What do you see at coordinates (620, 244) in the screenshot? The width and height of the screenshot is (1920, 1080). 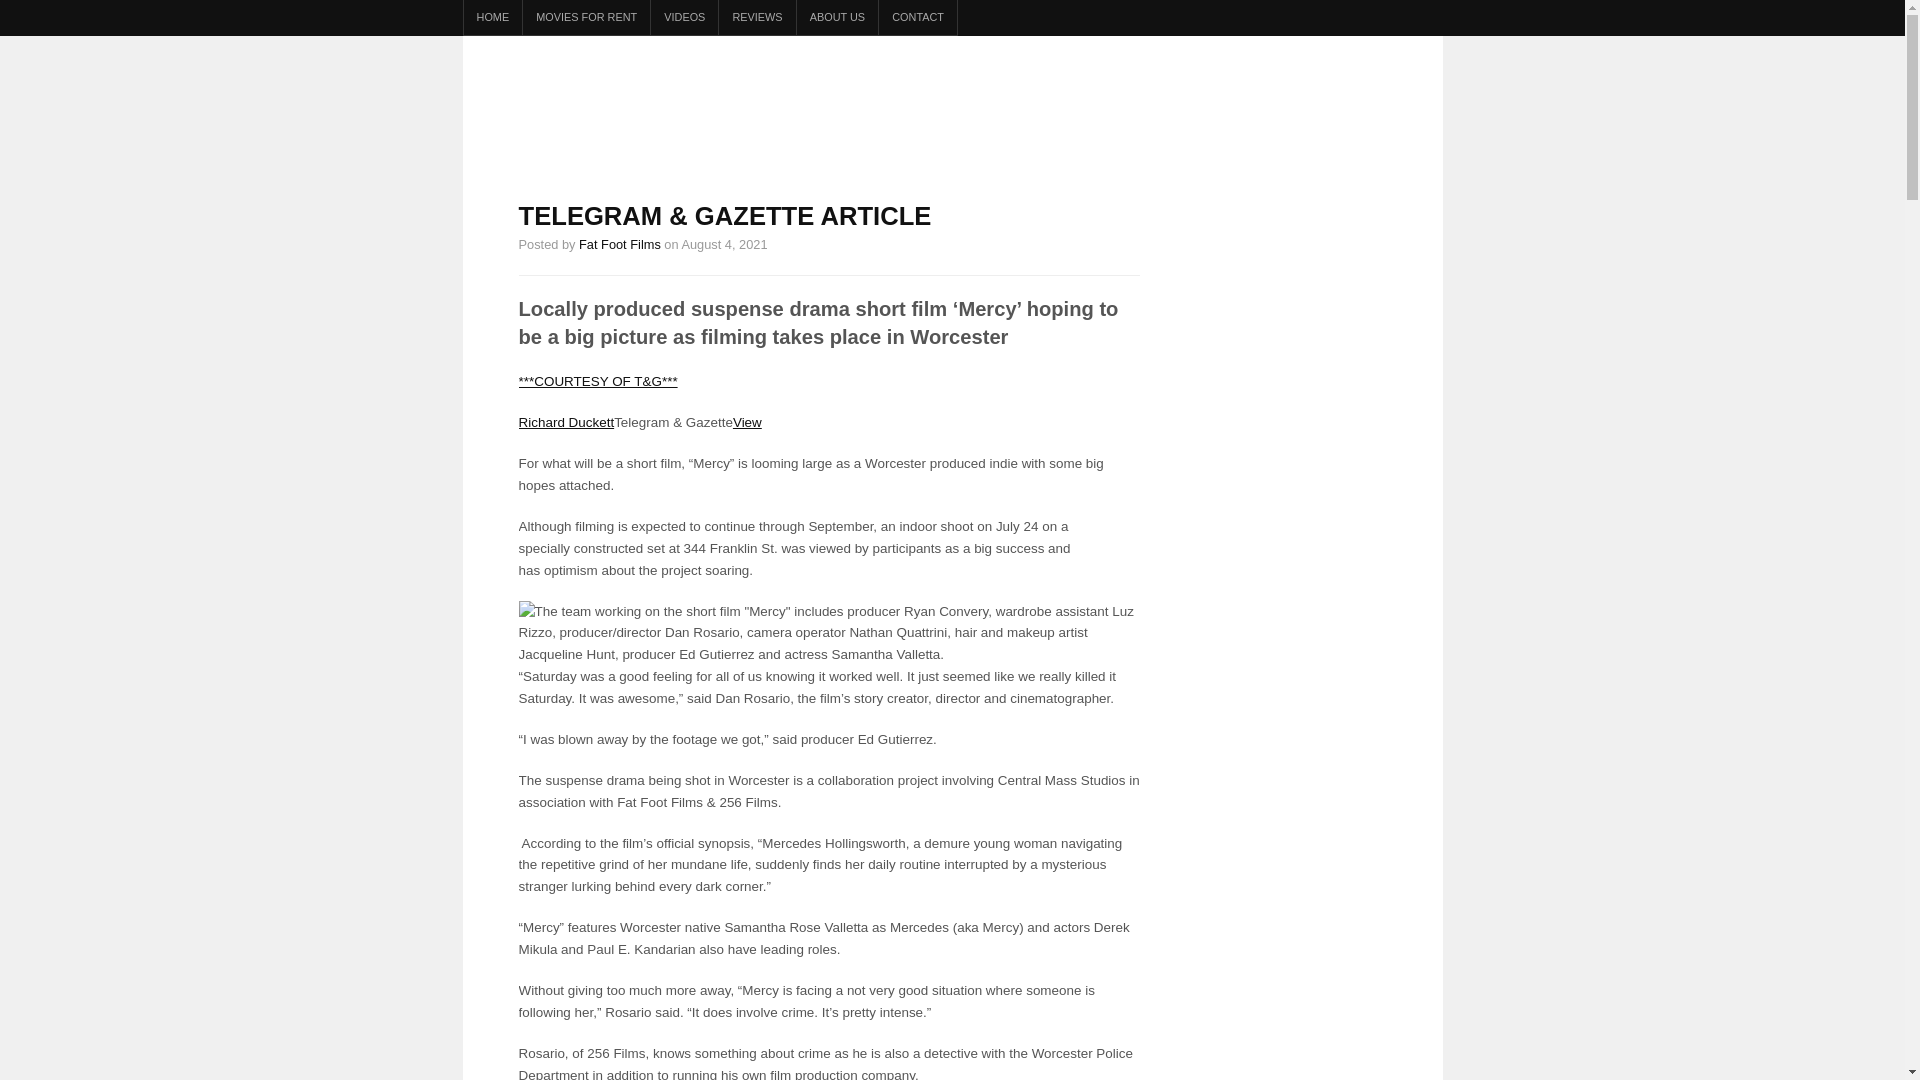 I see `Fat Foot Films` at bounding box center [620, 244].